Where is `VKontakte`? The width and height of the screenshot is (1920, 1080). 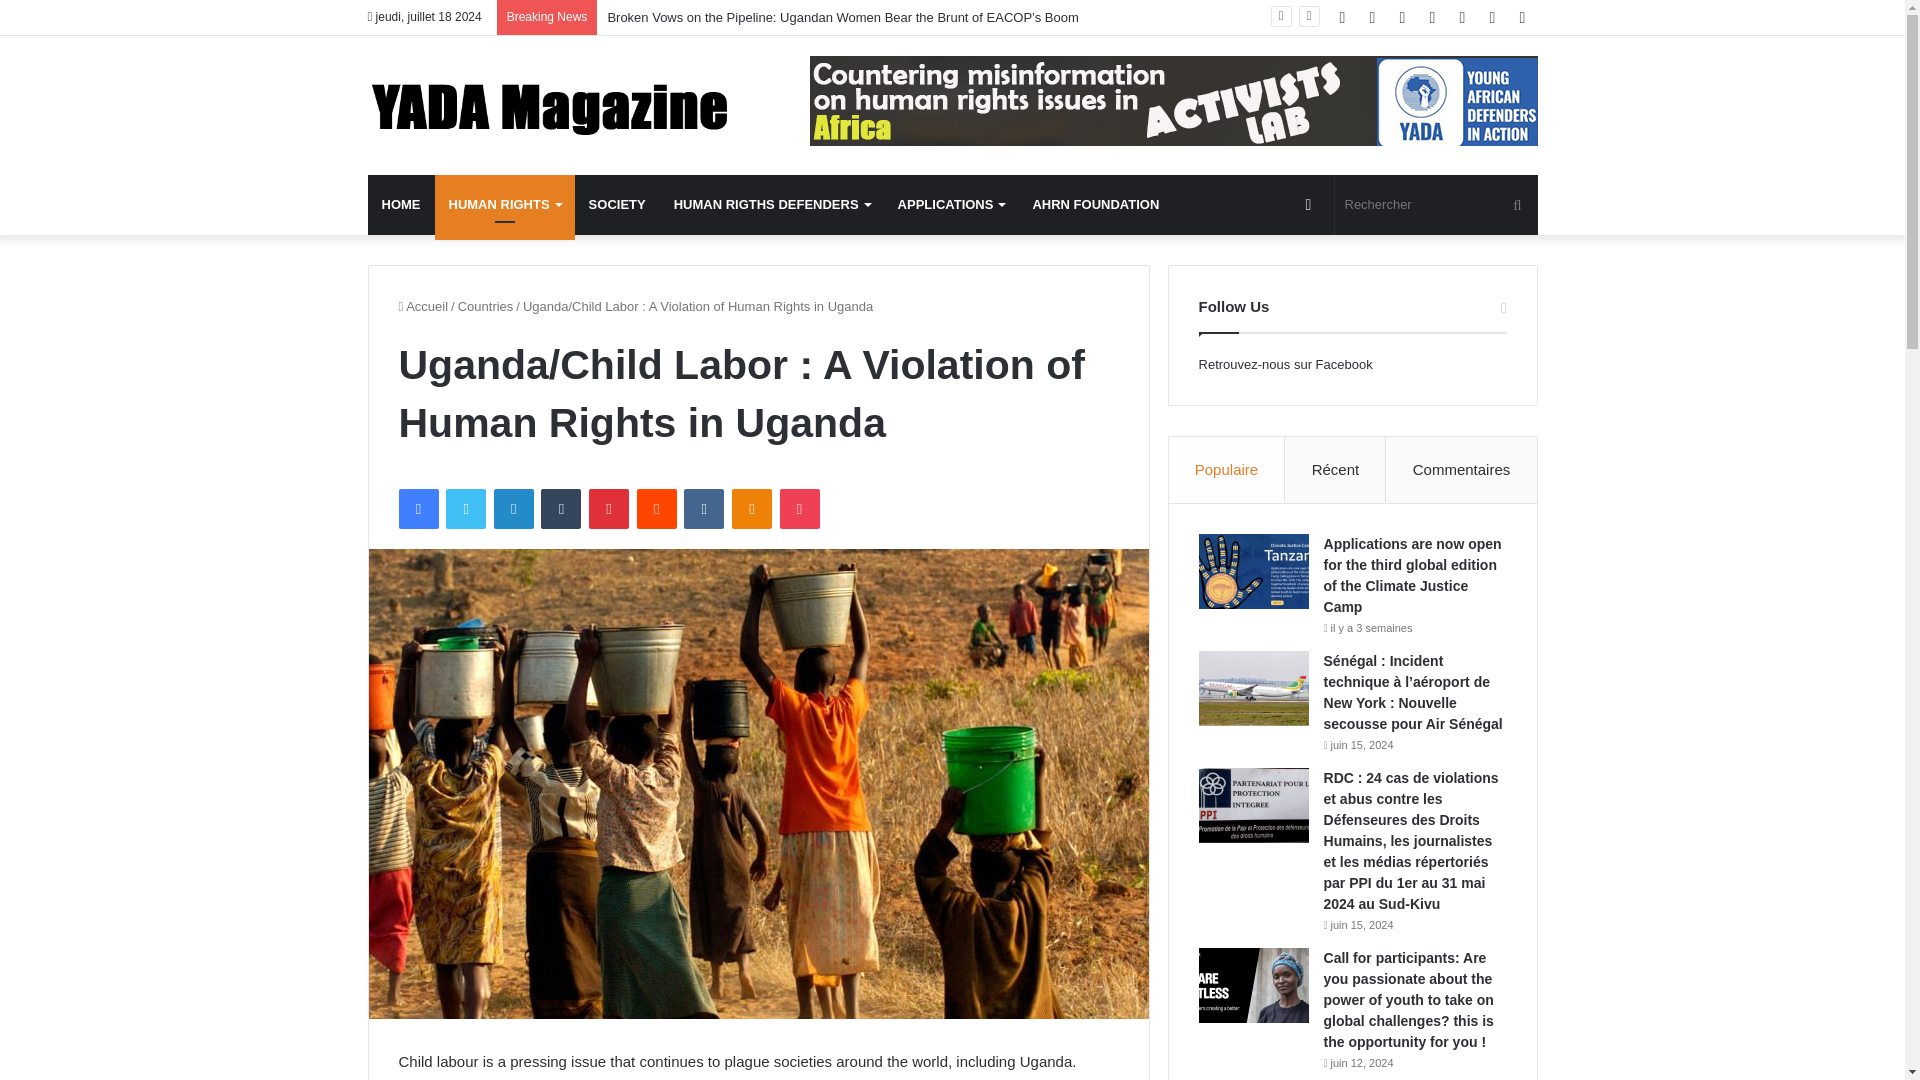
VKontakte is located at coordinates (703, 509).